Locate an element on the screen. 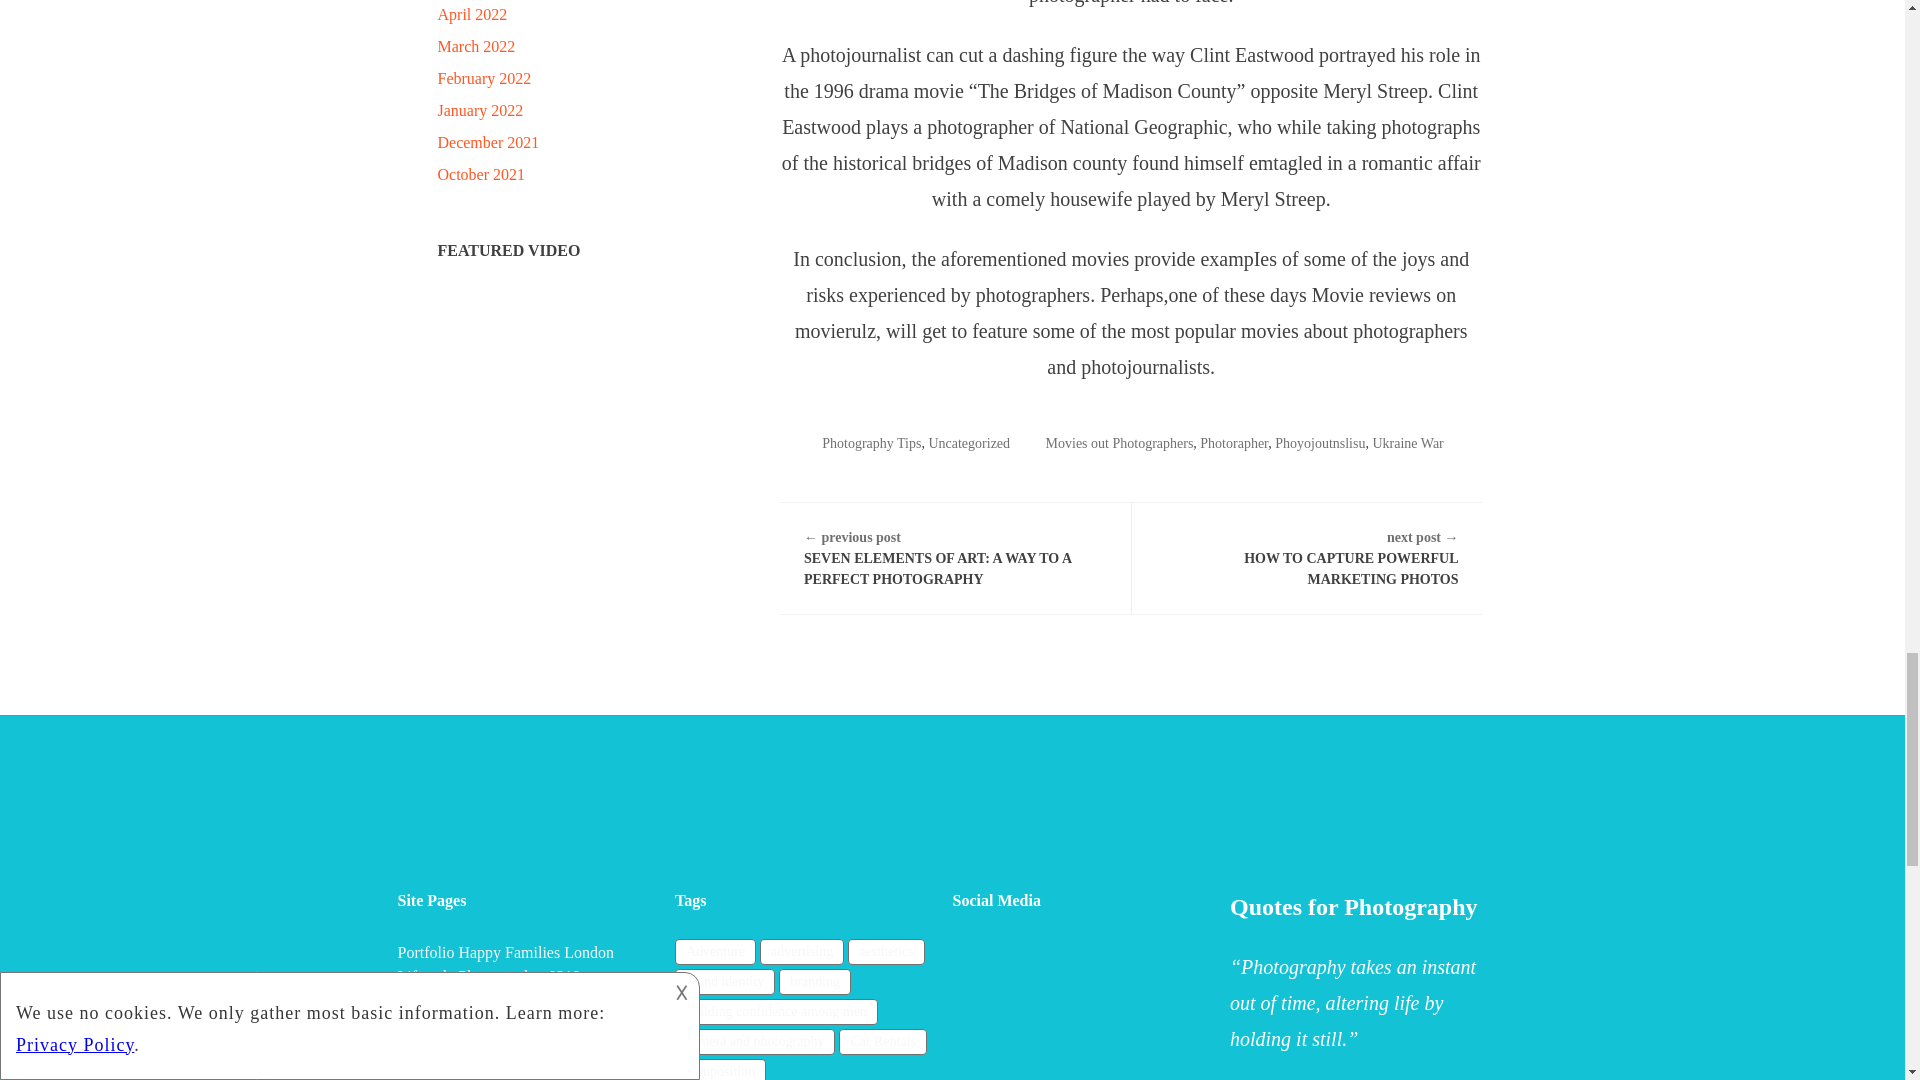  Phoyojoutnslisu is located at coordinates (1320, 444).